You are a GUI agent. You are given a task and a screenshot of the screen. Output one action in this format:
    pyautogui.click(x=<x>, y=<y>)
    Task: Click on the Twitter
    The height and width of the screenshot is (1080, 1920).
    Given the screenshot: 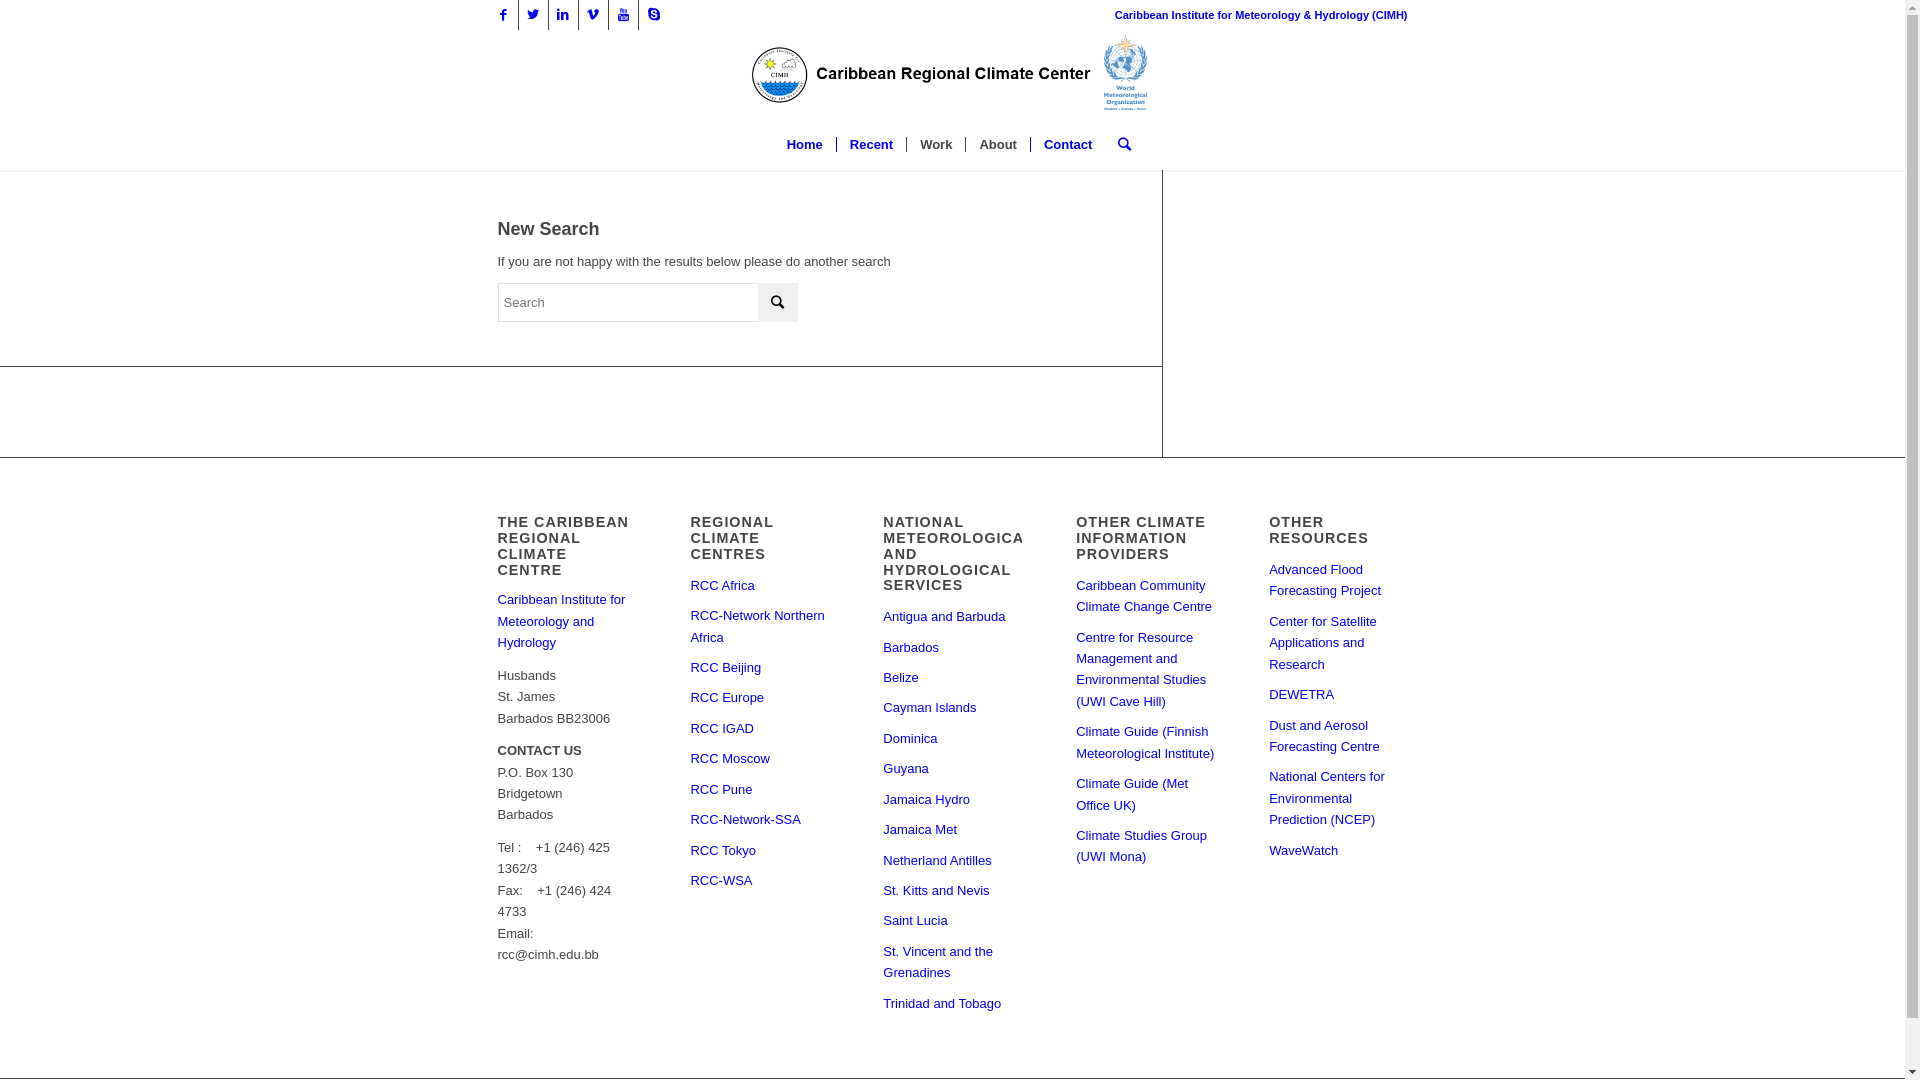 What is the action you would take?
    pyautogui.click(x=532, y=15)
    